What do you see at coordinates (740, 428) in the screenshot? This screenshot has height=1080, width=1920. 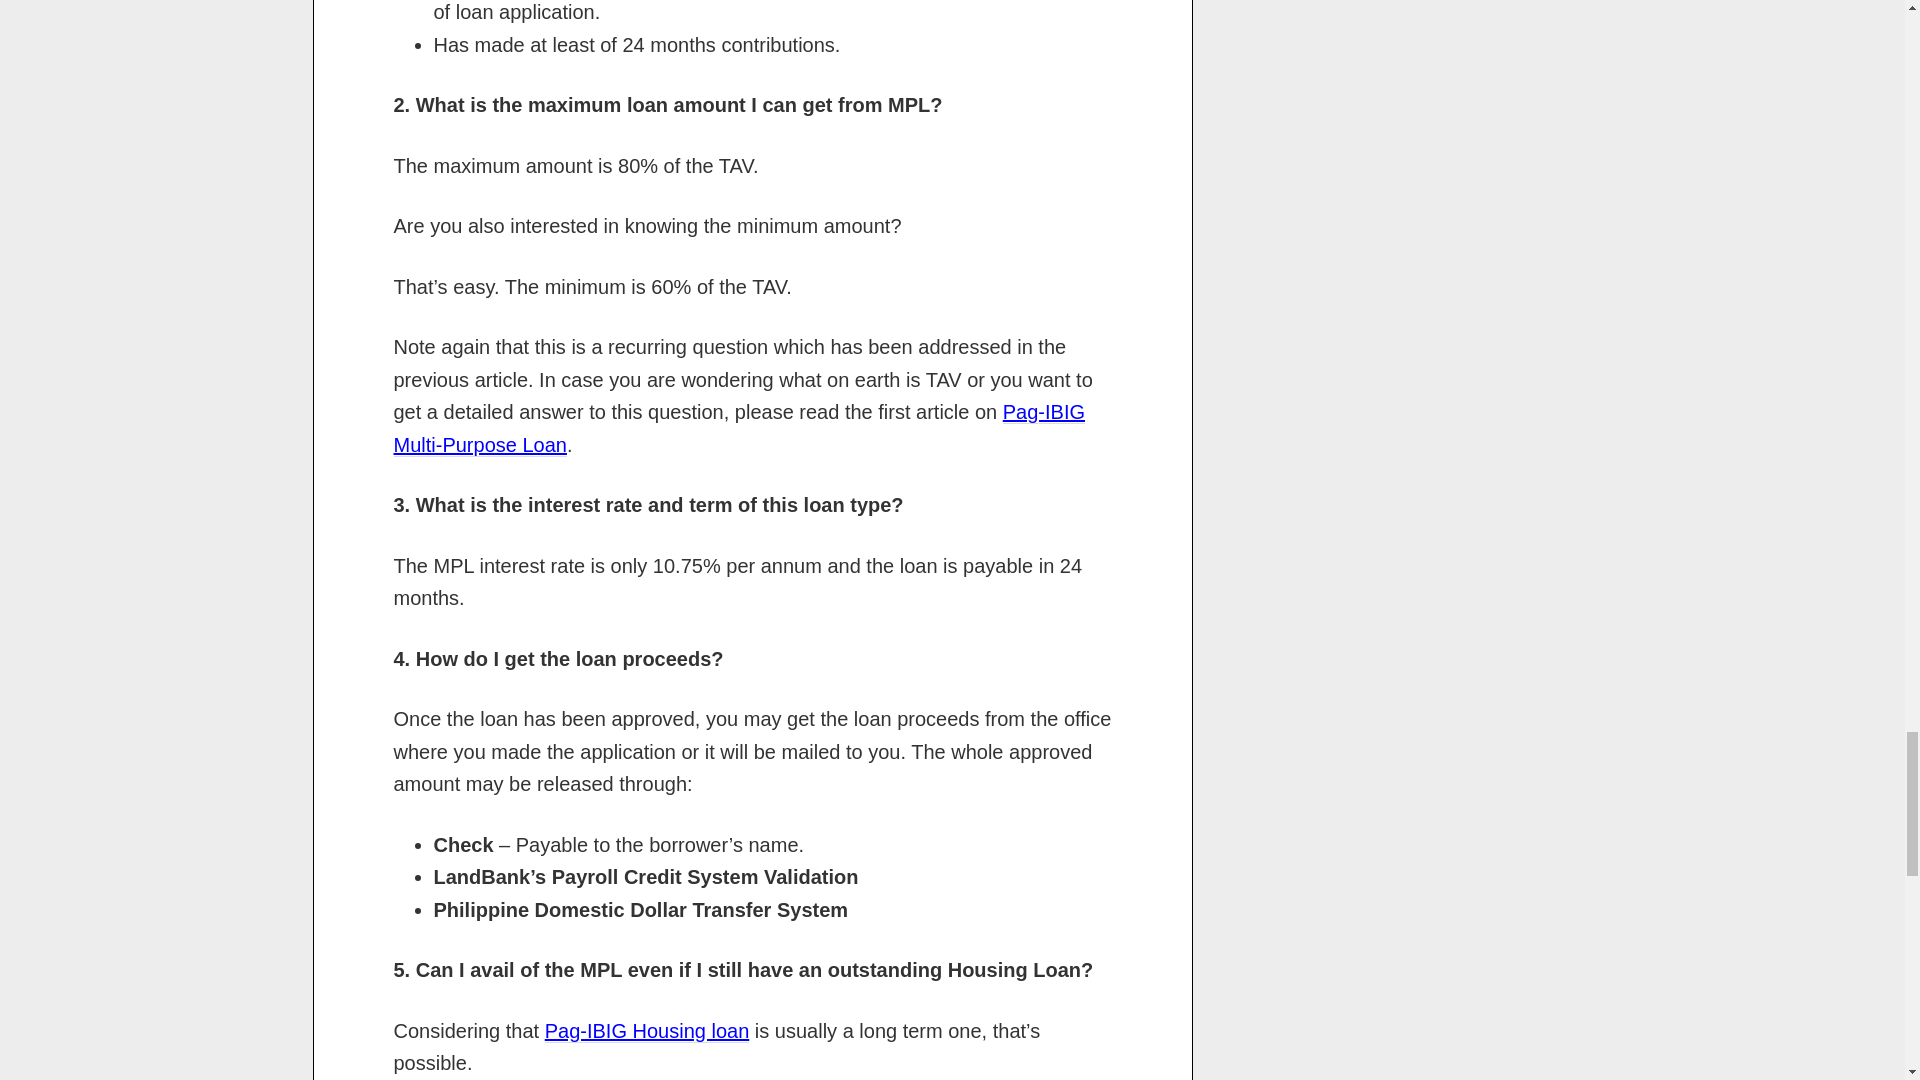 I see `Pag-IBIG Multi-Purpose Loan` at bounding box center [740, 428].